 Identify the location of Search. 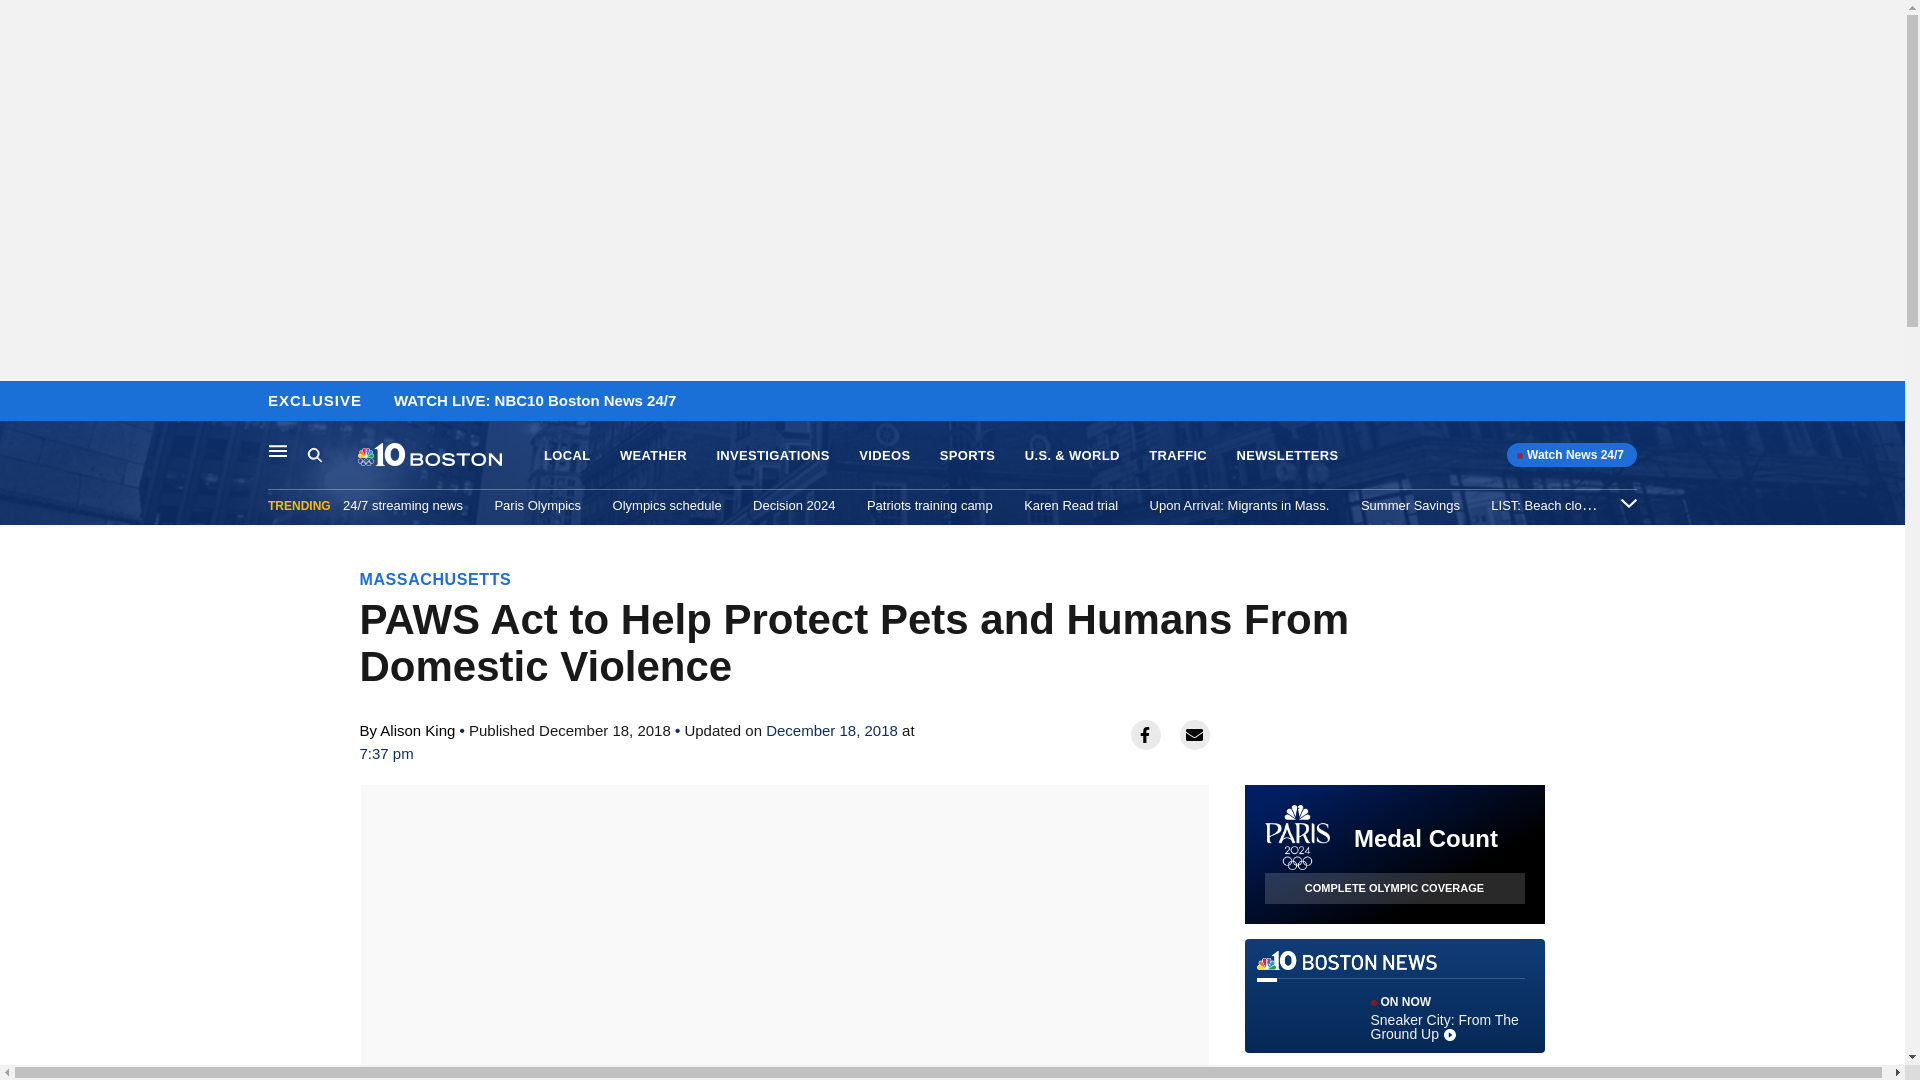
(314, 454).